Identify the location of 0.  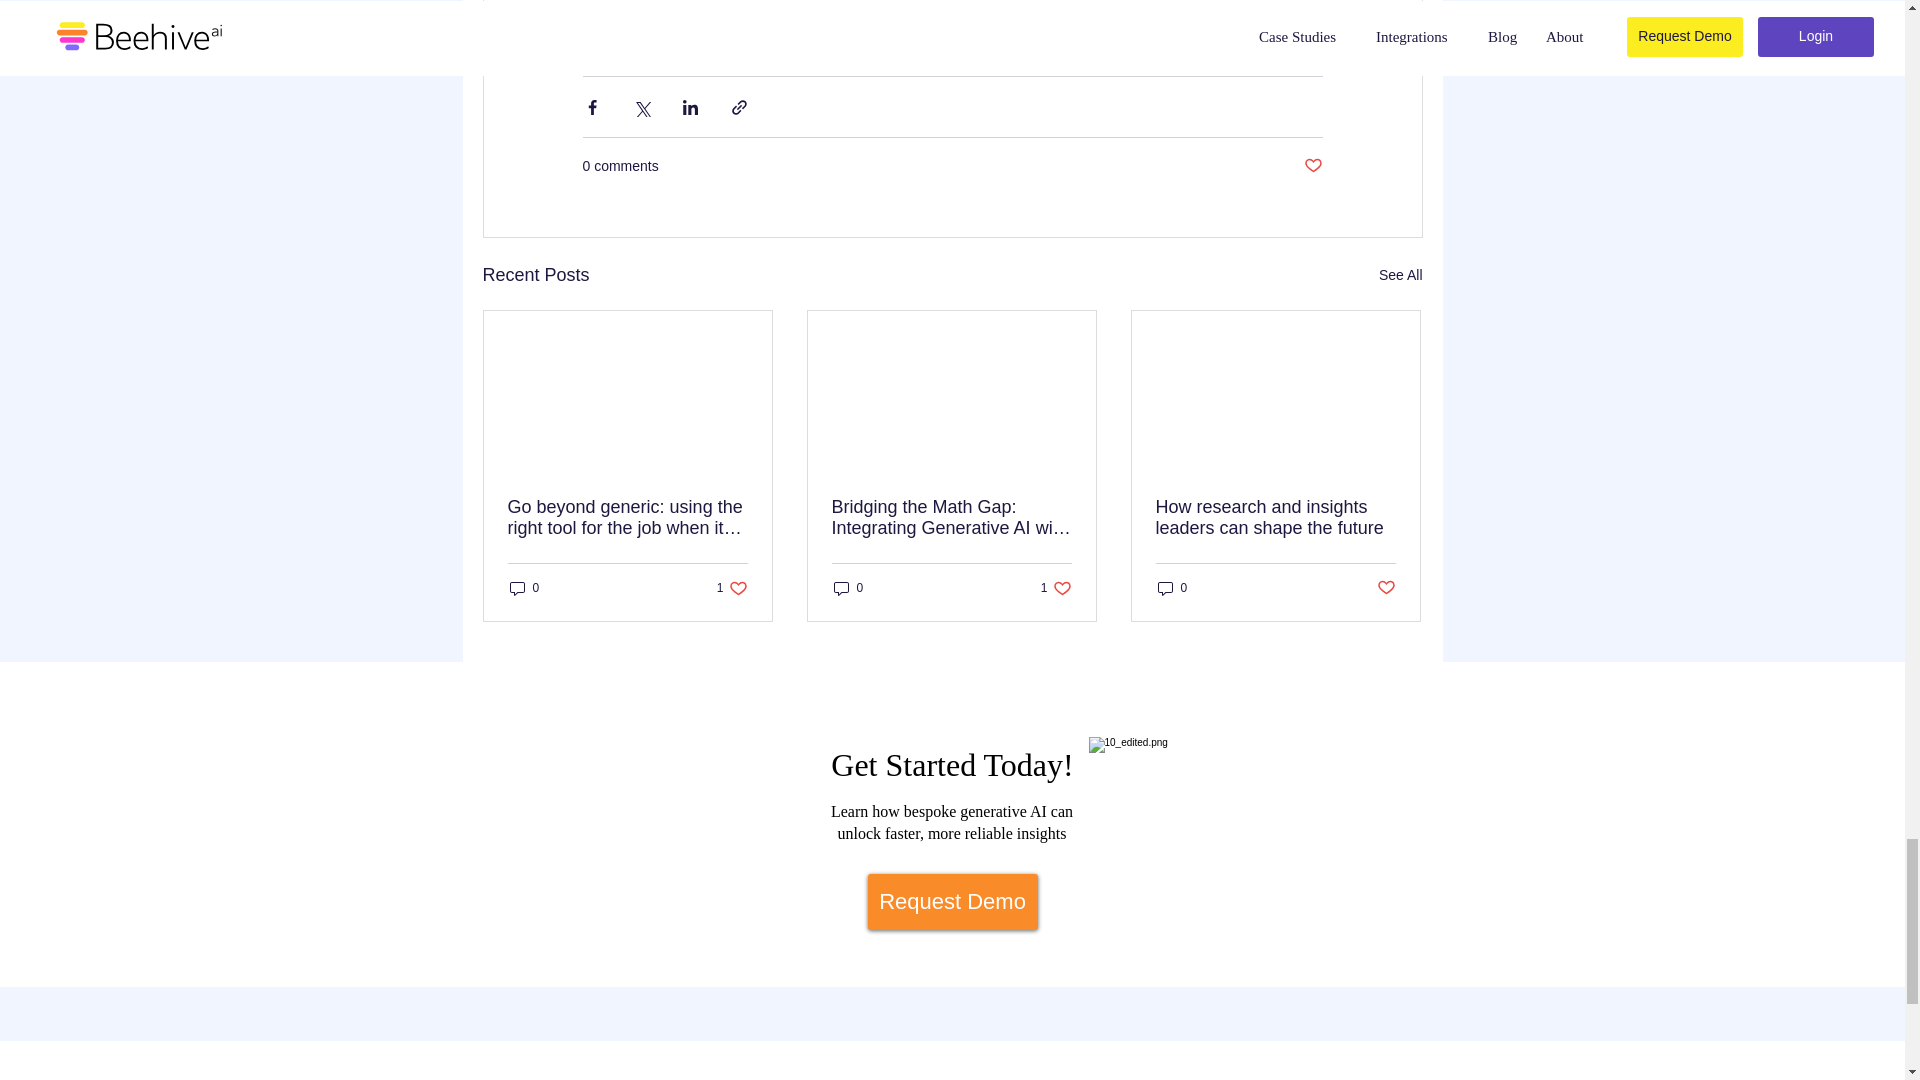
(1172, 588).